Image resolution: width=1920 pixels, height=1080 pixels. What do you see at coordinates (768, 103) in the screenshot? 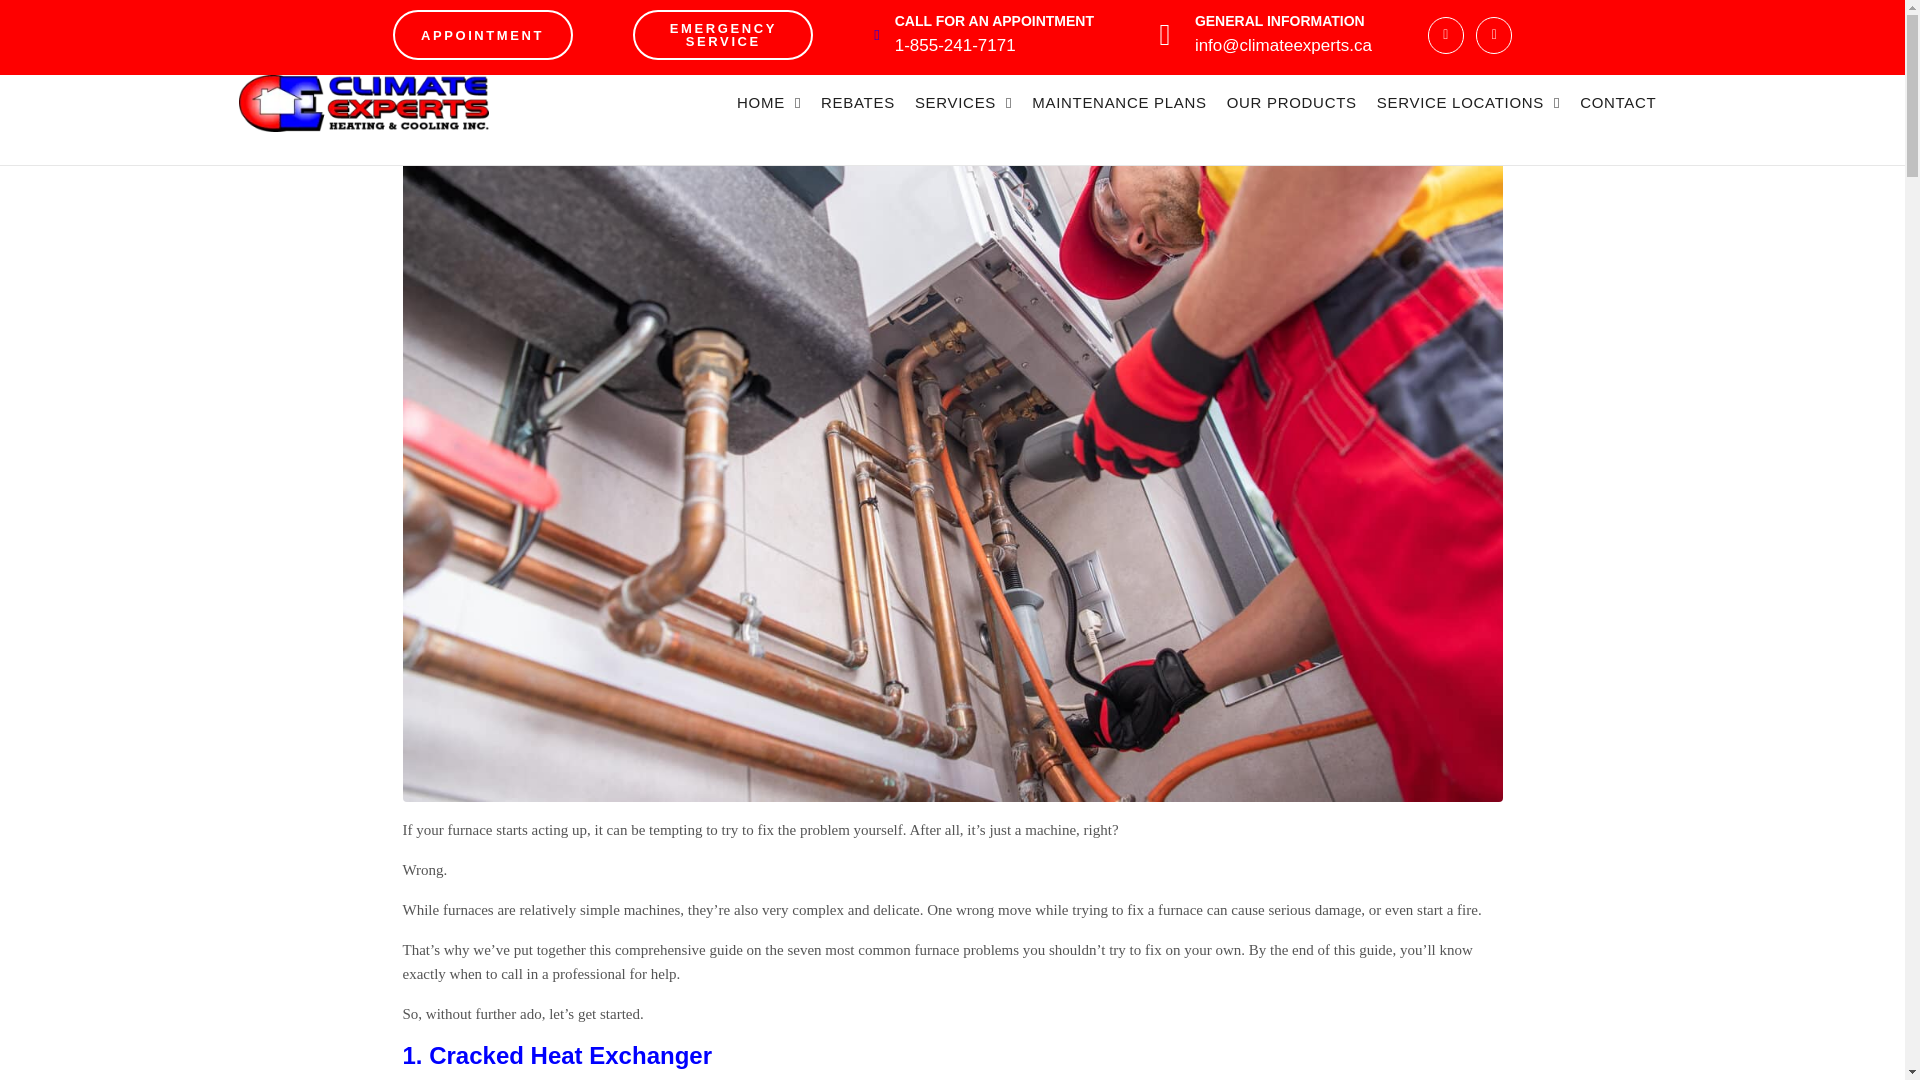
I see `HOME` at bounding box center [768, 103].